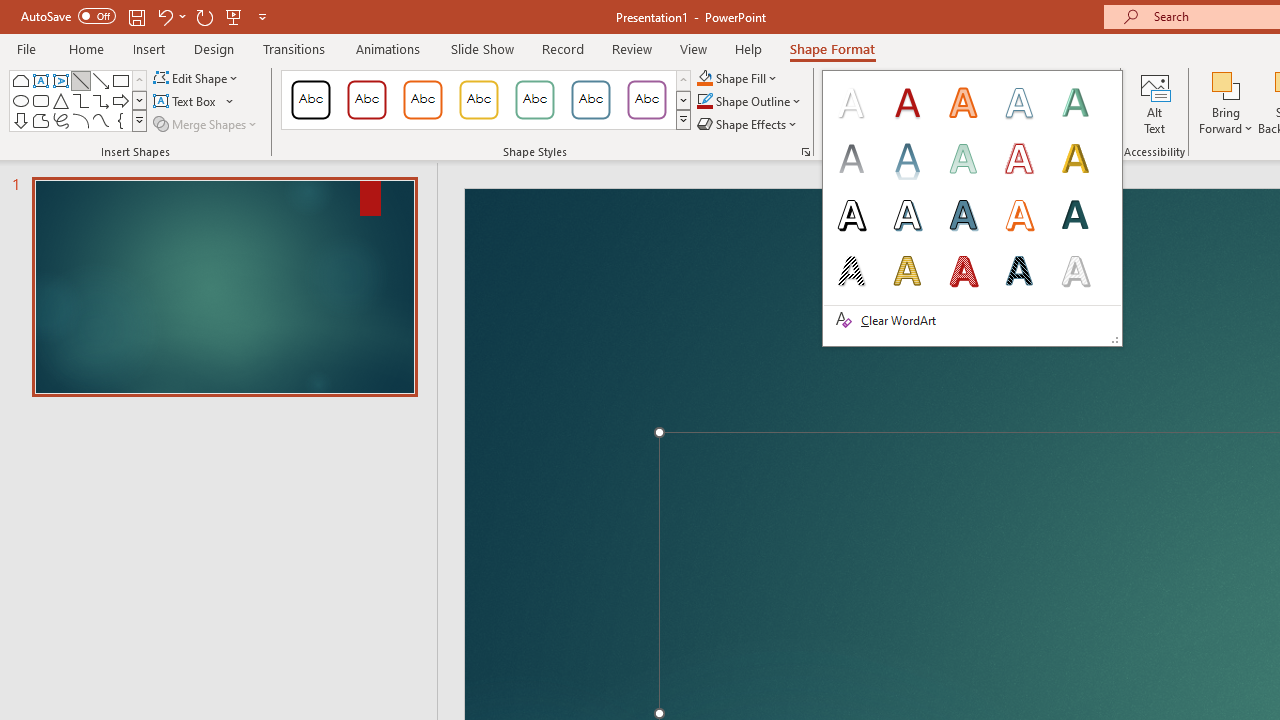 This screenshot has width=1280, height=720. What do you see at coordinates (1226, 102) in the screenshot?
I see `Bring Forward` at bounding box center [1226, 102].